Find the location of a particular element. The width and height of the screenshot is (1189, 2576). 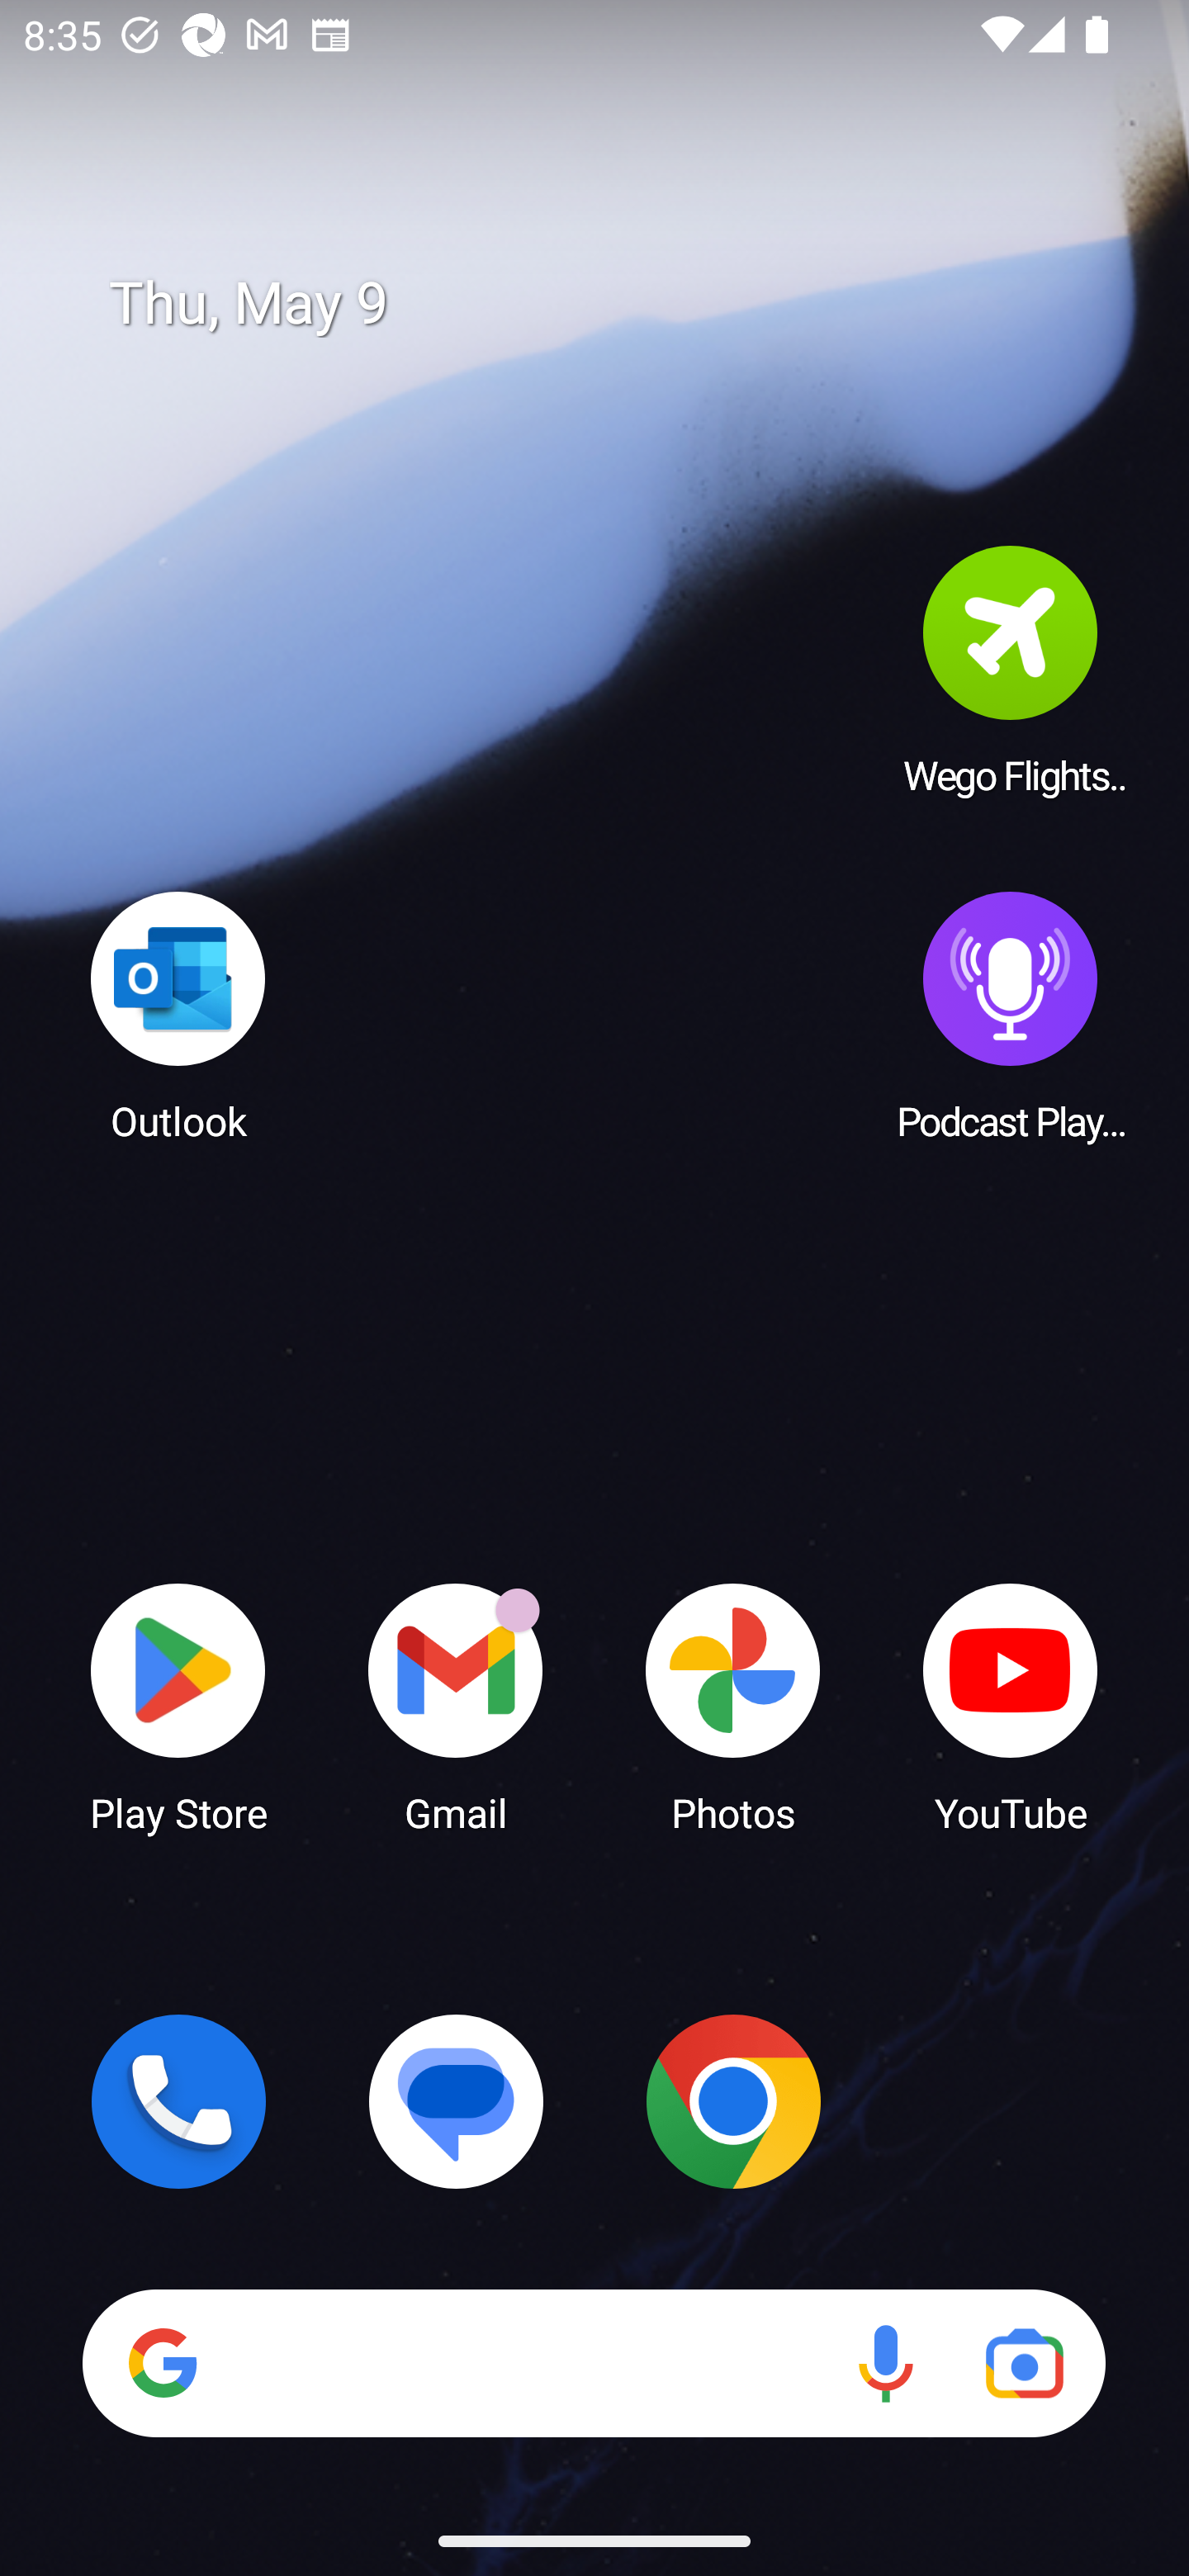

Google Lens is located at coordinates (1024, 2363).